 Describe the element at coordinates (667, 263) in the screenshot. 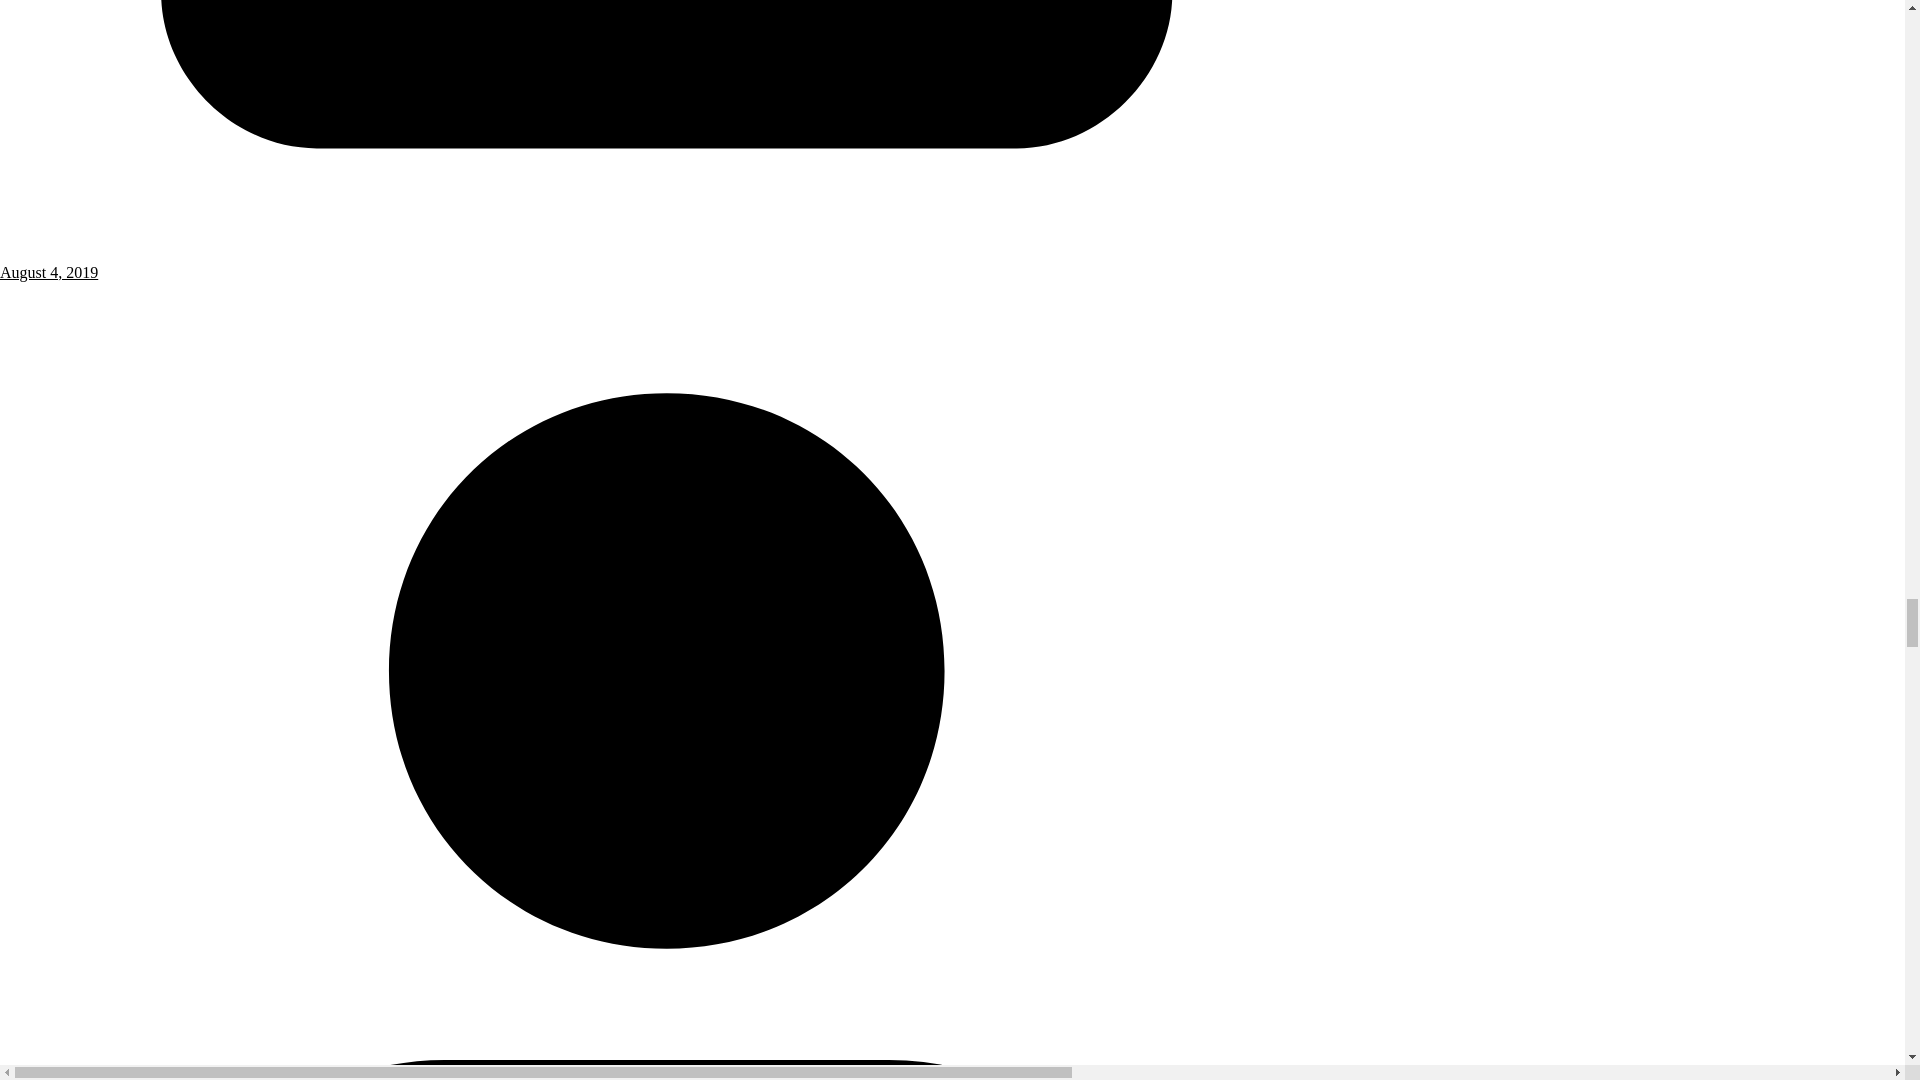

I see `7:24 am` at that location.